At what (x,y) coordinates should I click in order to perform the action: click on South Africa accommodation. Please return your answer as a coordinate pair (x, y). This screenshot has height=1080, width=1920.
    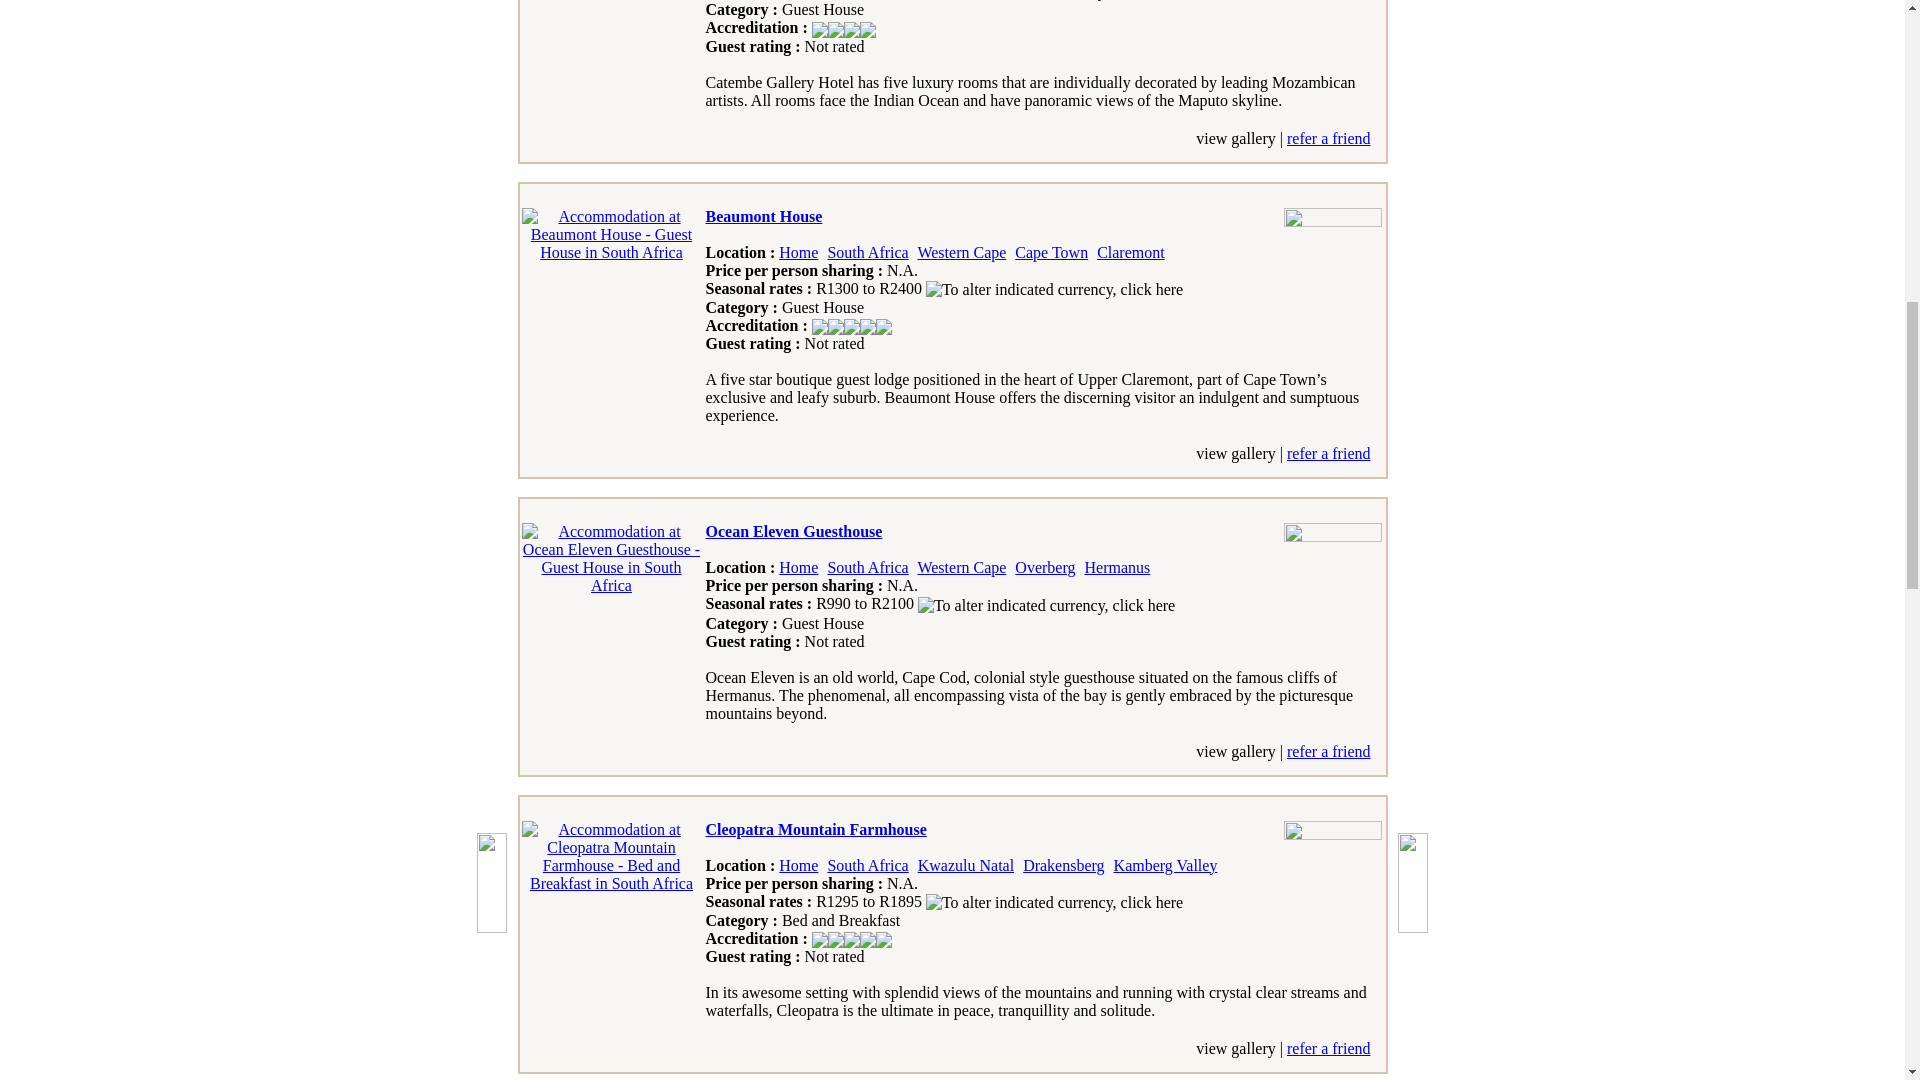
    Looking at the image, I should click on (868, 252).